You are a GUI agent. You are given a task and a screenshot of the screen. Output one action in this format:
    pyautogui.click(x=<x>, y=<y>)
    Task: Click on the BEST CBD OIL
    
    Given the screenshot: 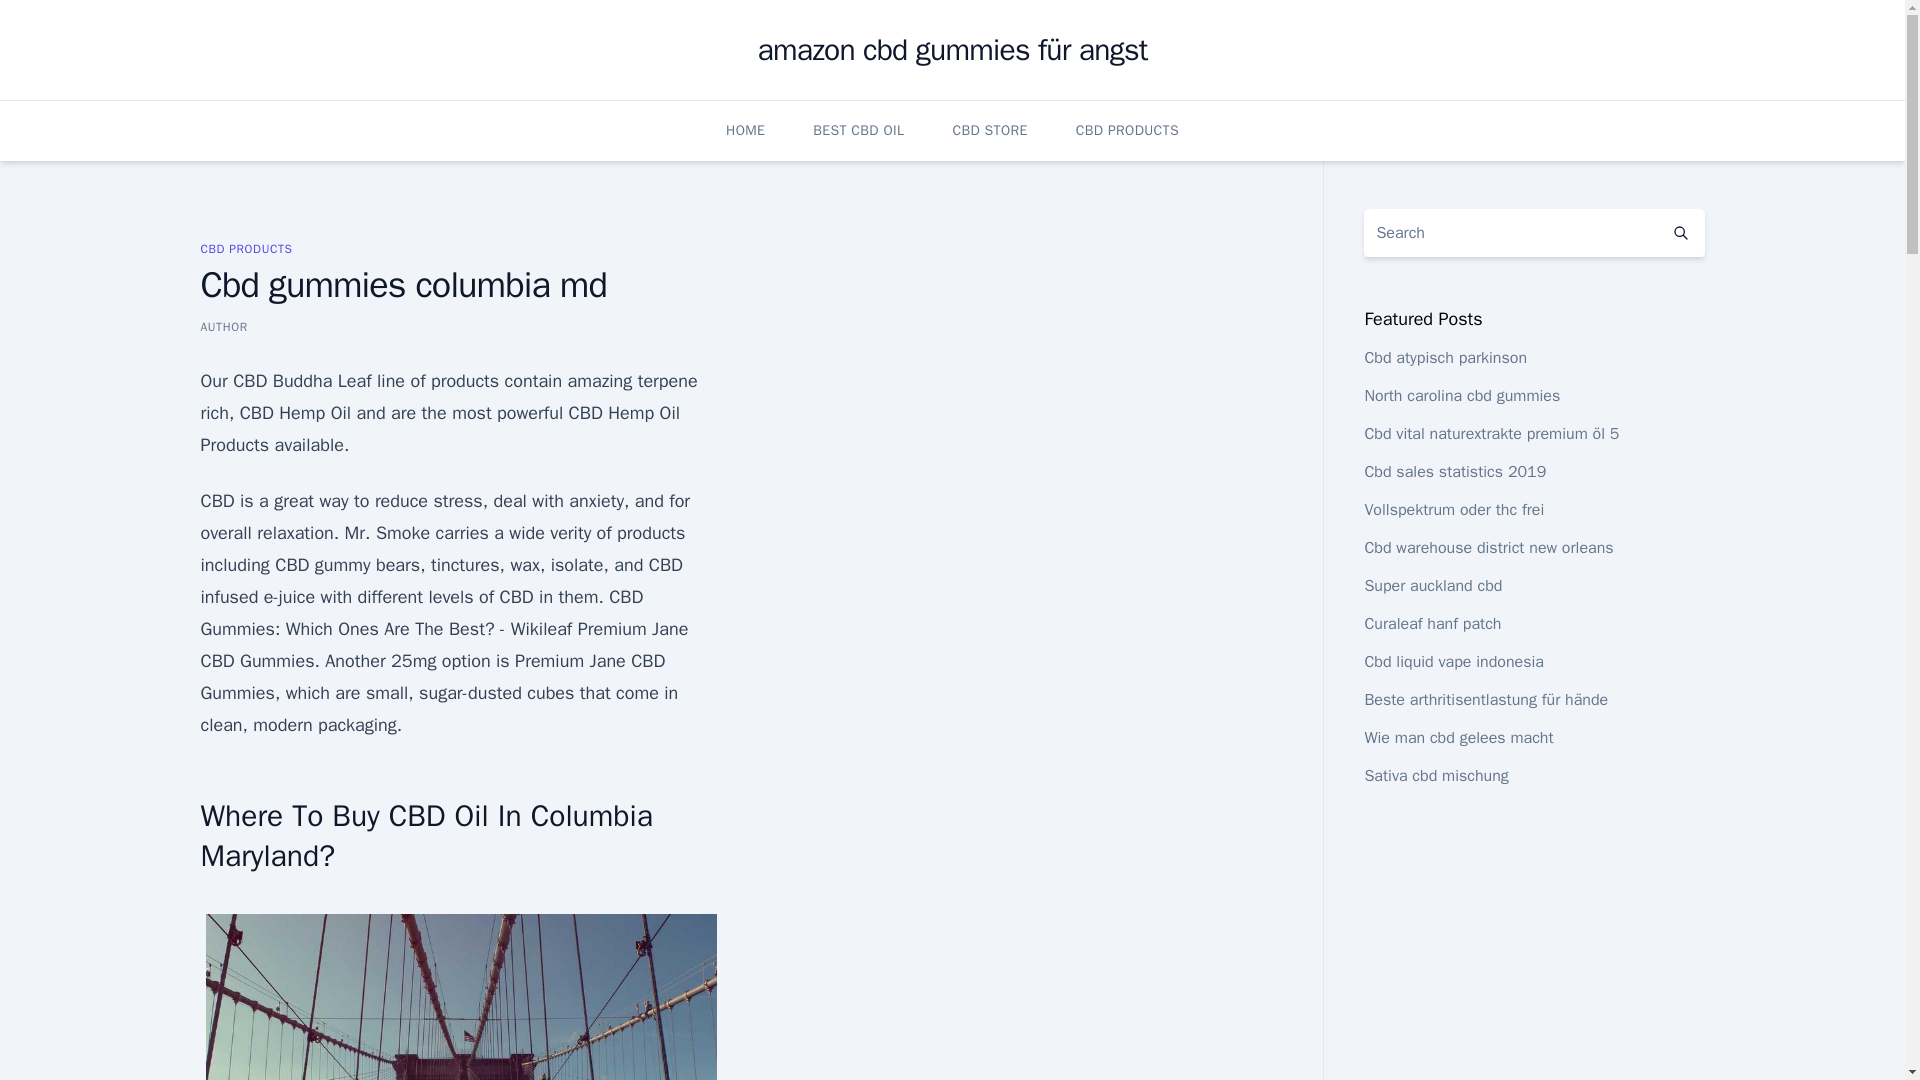 What is the action you would take?
    pyautogui.click(x=858, y=130)
    